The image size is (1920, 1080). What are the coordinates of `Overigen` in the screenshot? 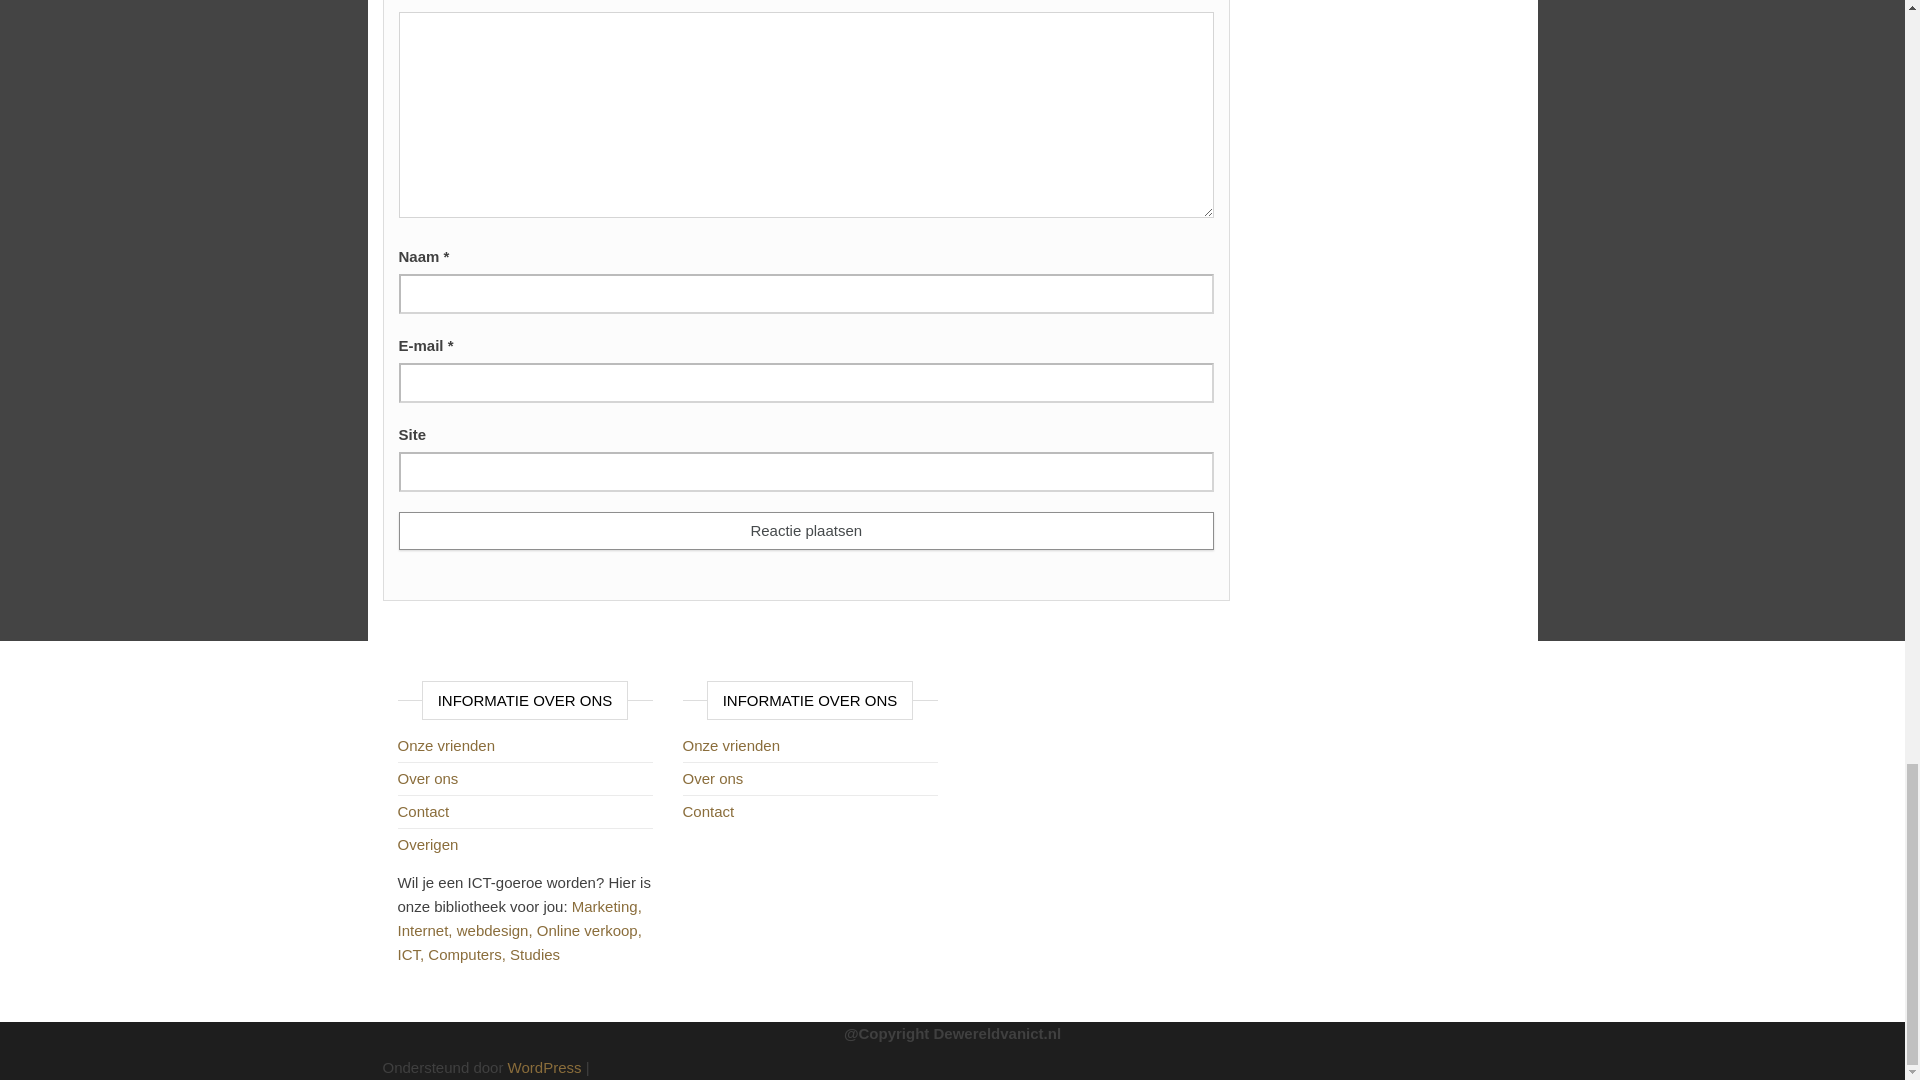 It's located at (428, 844).